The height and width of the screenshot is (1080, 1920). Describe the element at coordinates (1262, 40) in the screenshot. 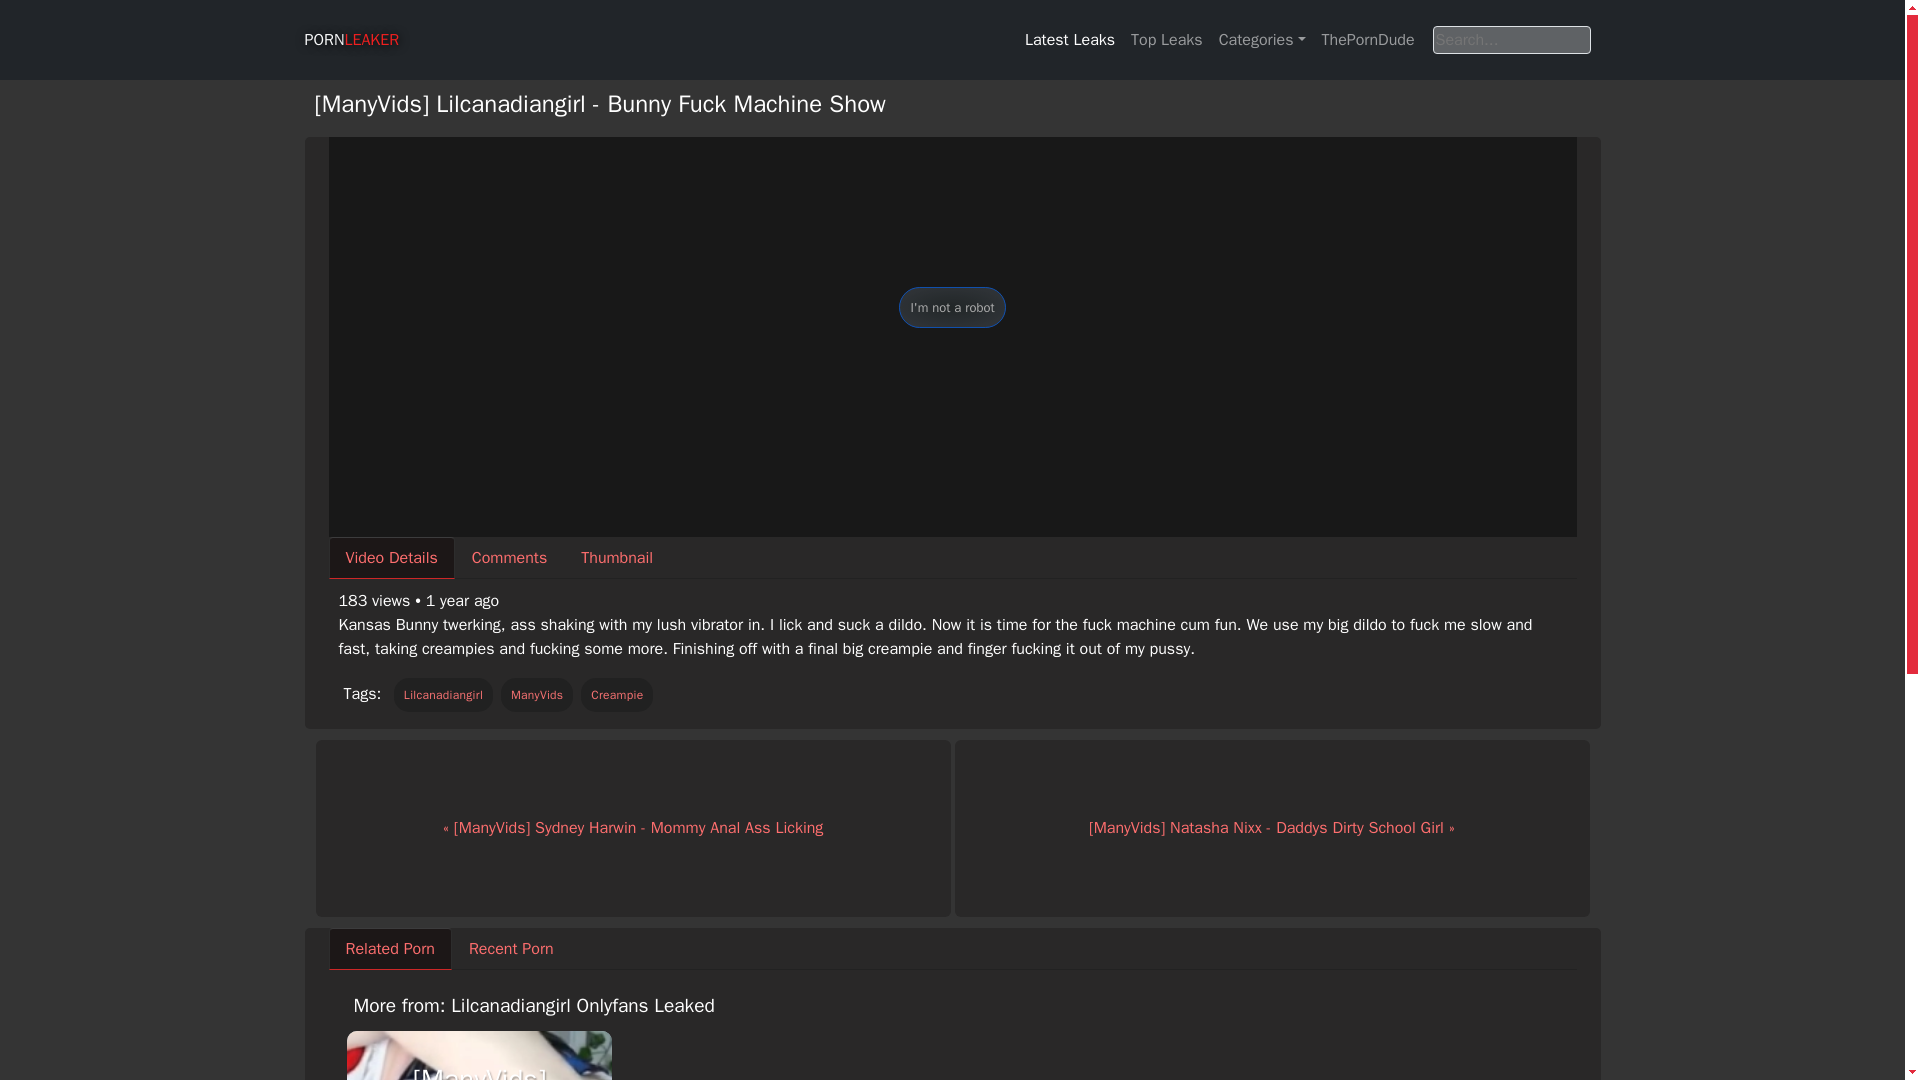

I see `Categories` at that location.